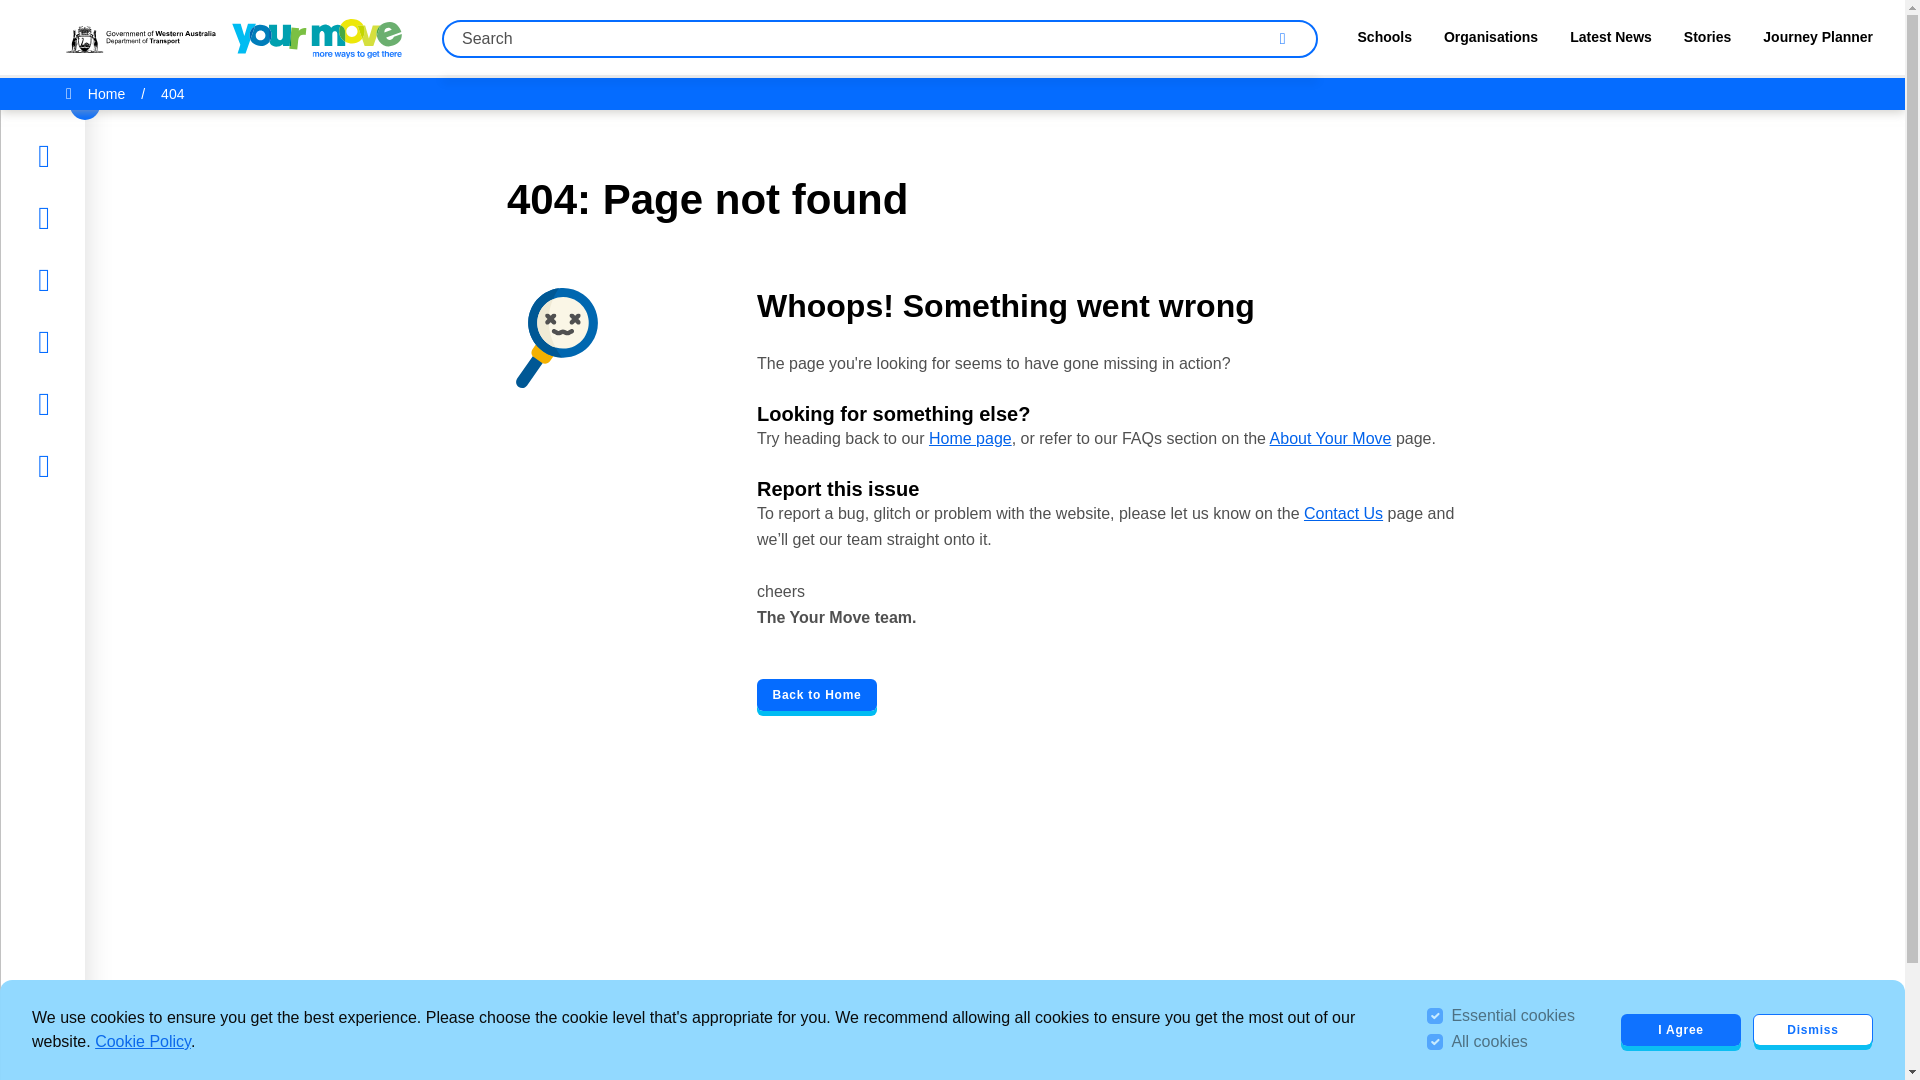 Image resolution: width=1920 pixels, height=1080 pixels. Describe the element at coordinates (1610, 42) in the screenshot. I see `Latest News` at that location.